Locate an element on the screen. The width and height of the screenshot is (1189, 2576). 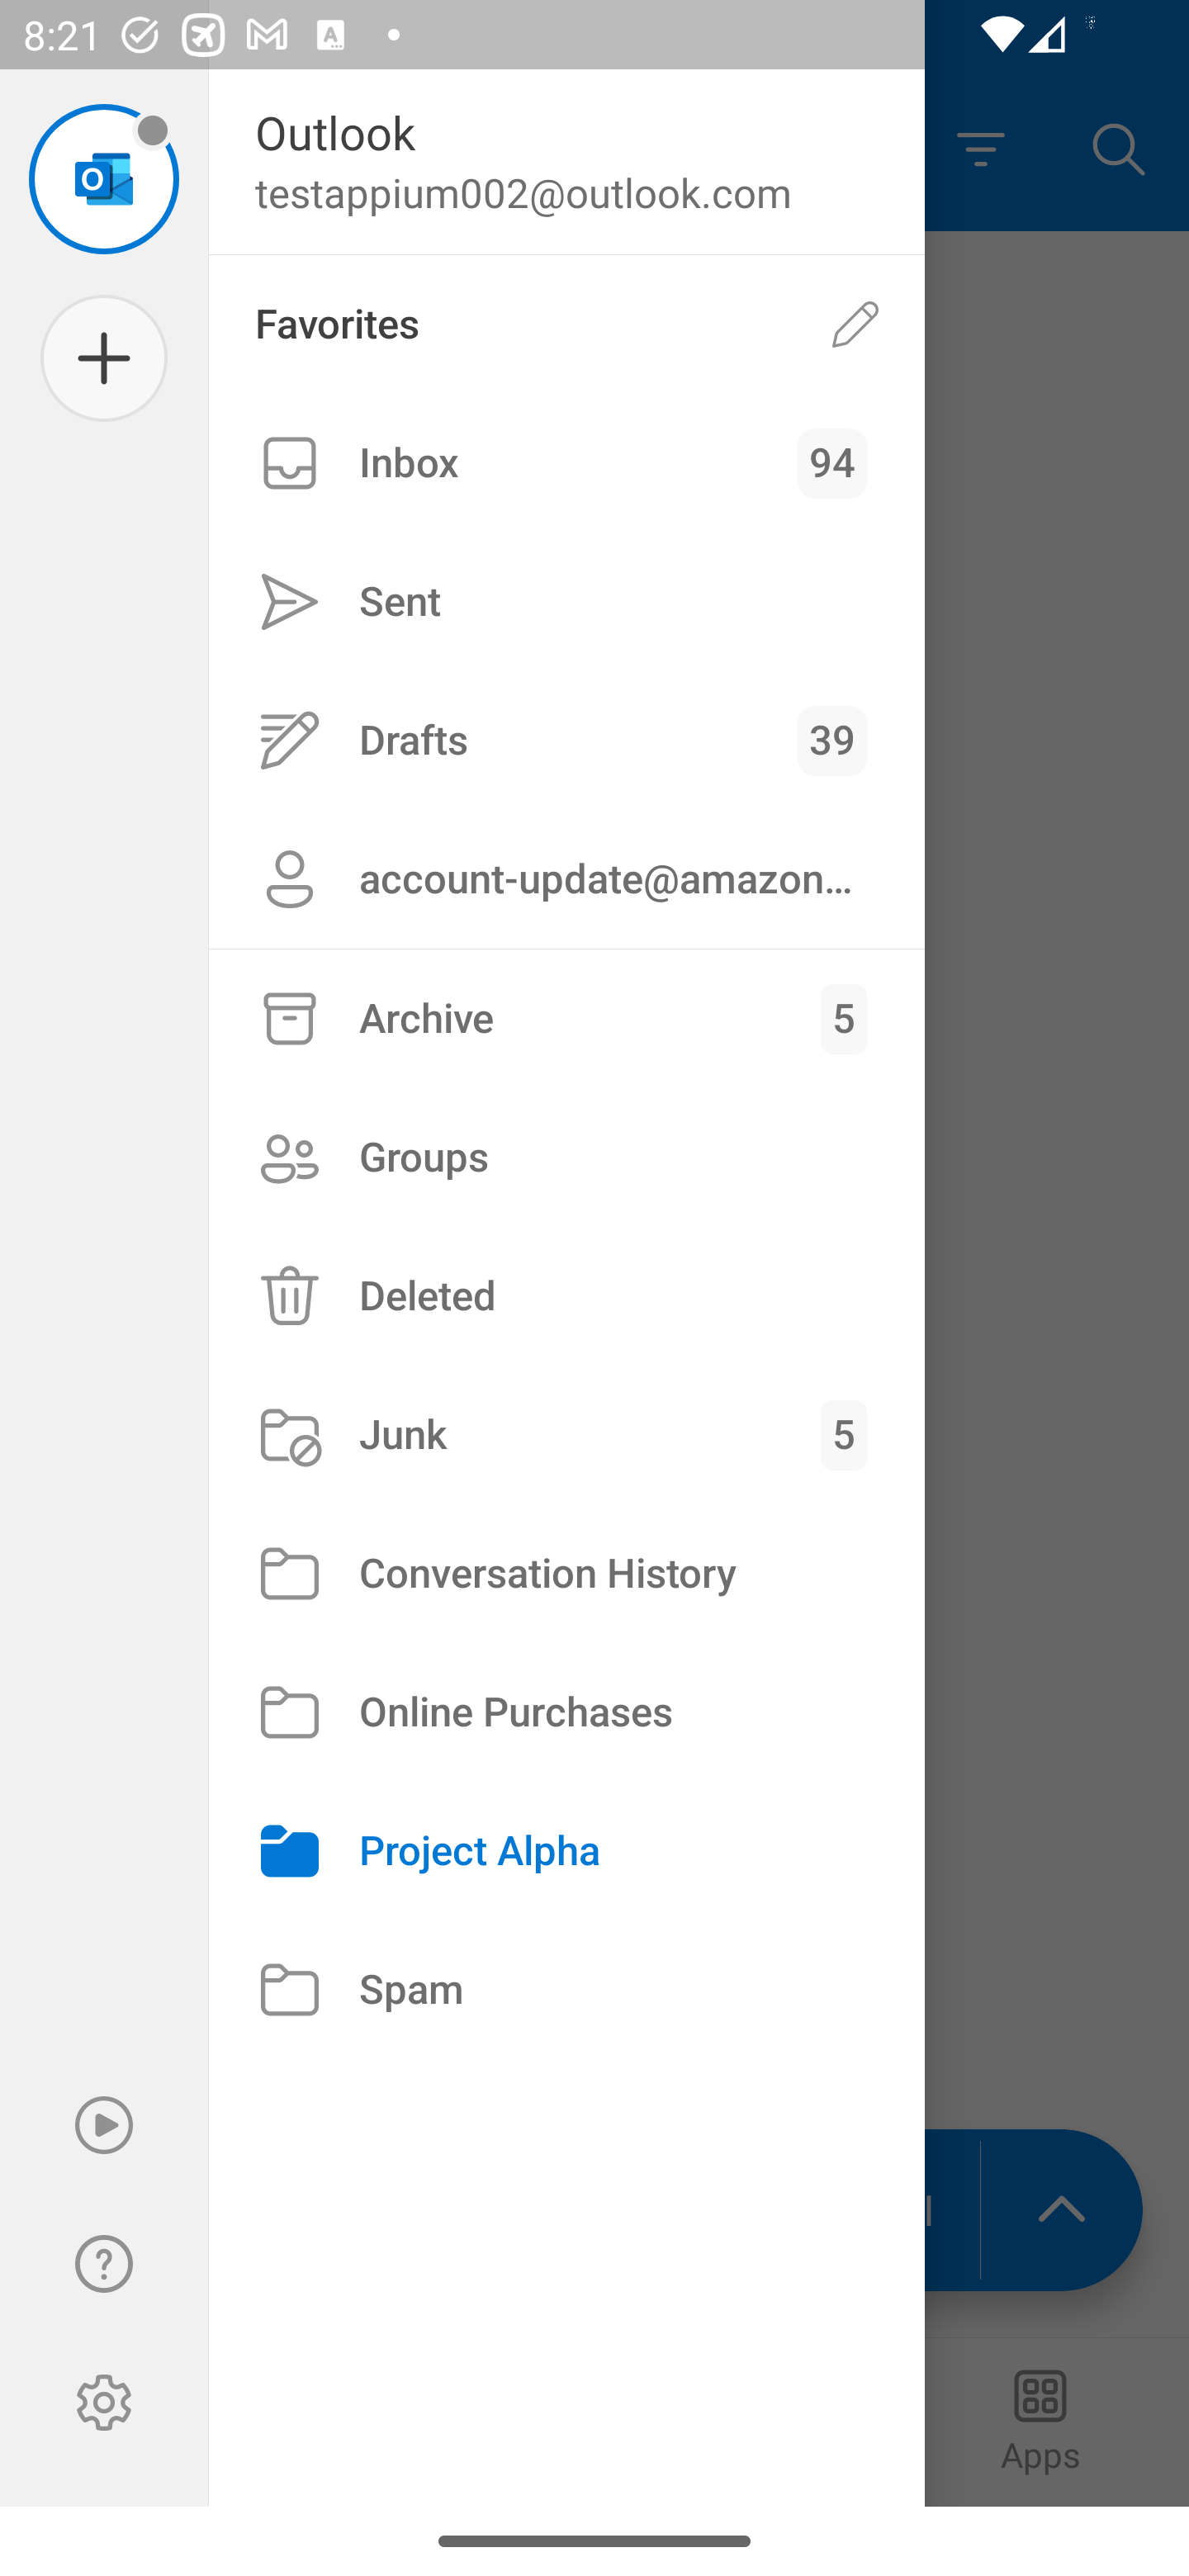
Help is located at coordinates (104, 2264).